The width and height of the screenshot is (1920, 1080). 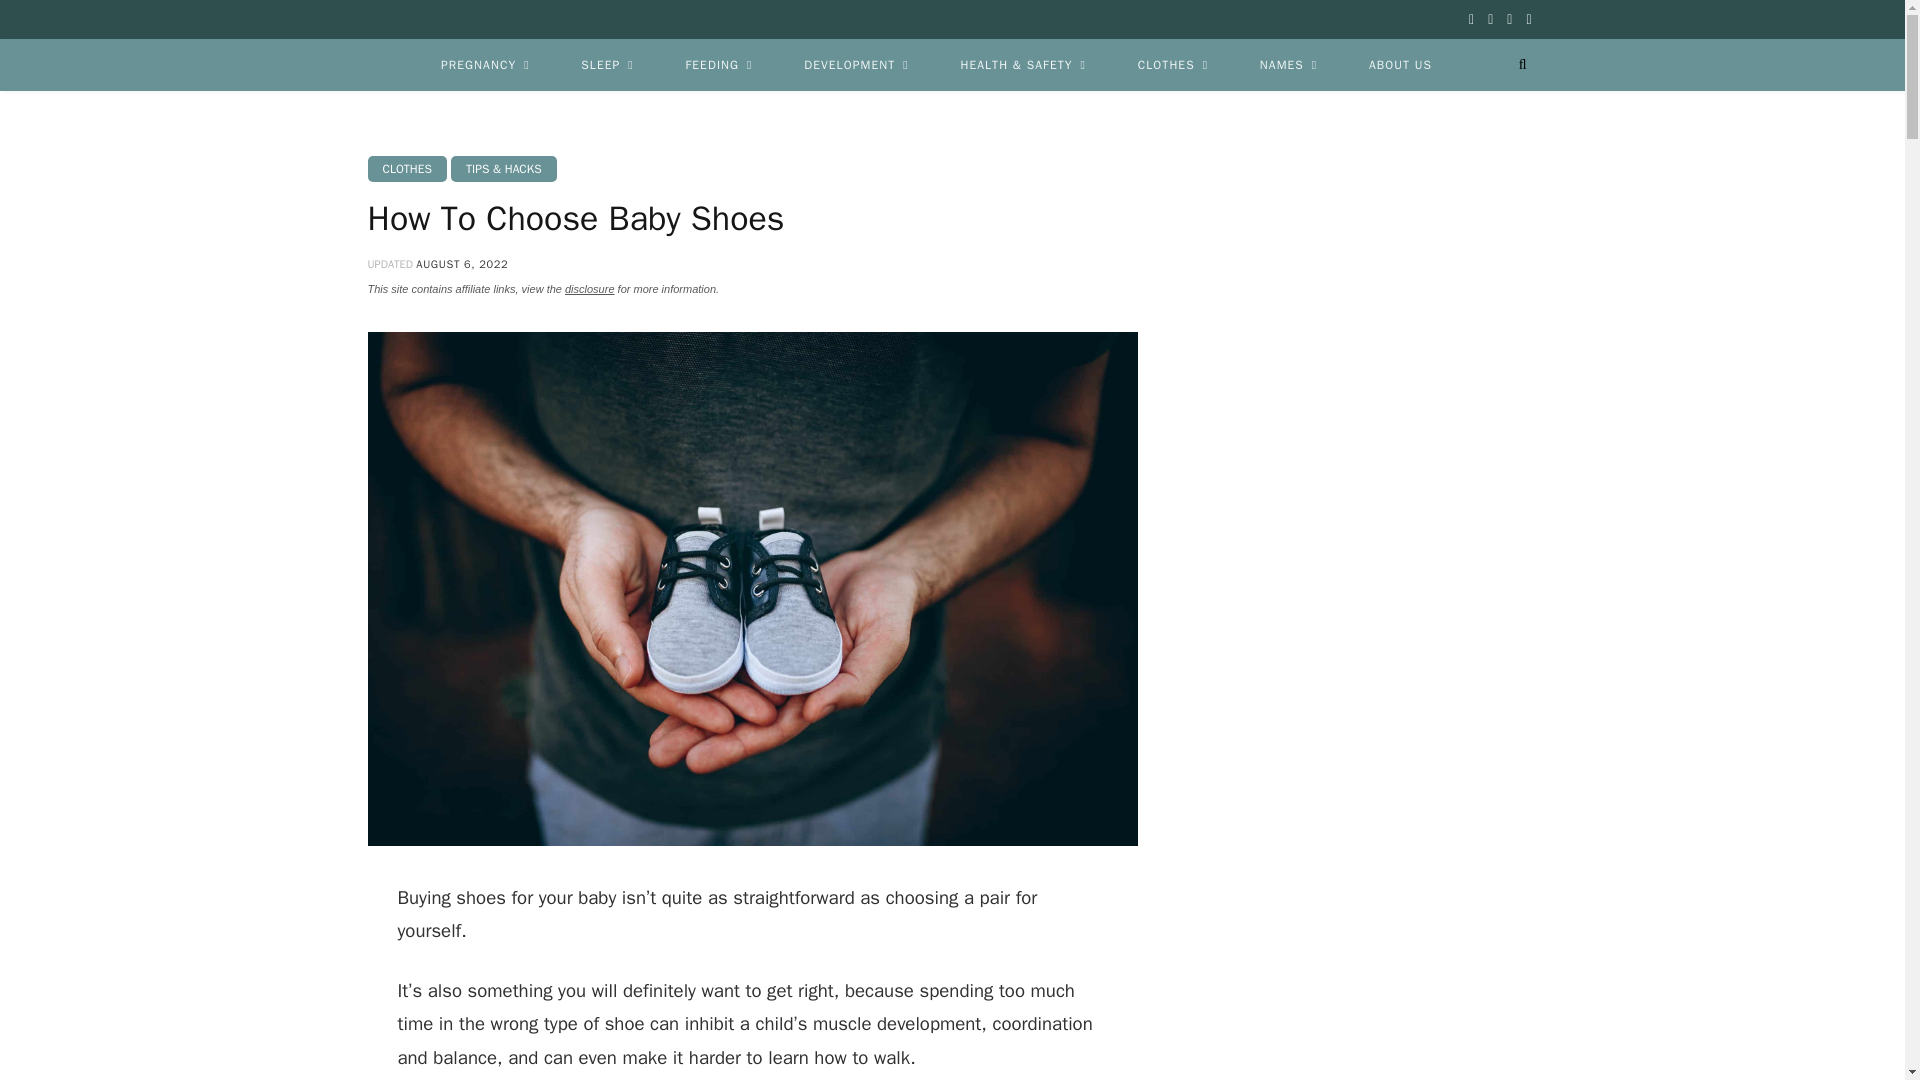 What do you see at coordinates (462, 264) in the screenshot?
I see `AUGUST 6, 2022` at bounding box center [462, 264].